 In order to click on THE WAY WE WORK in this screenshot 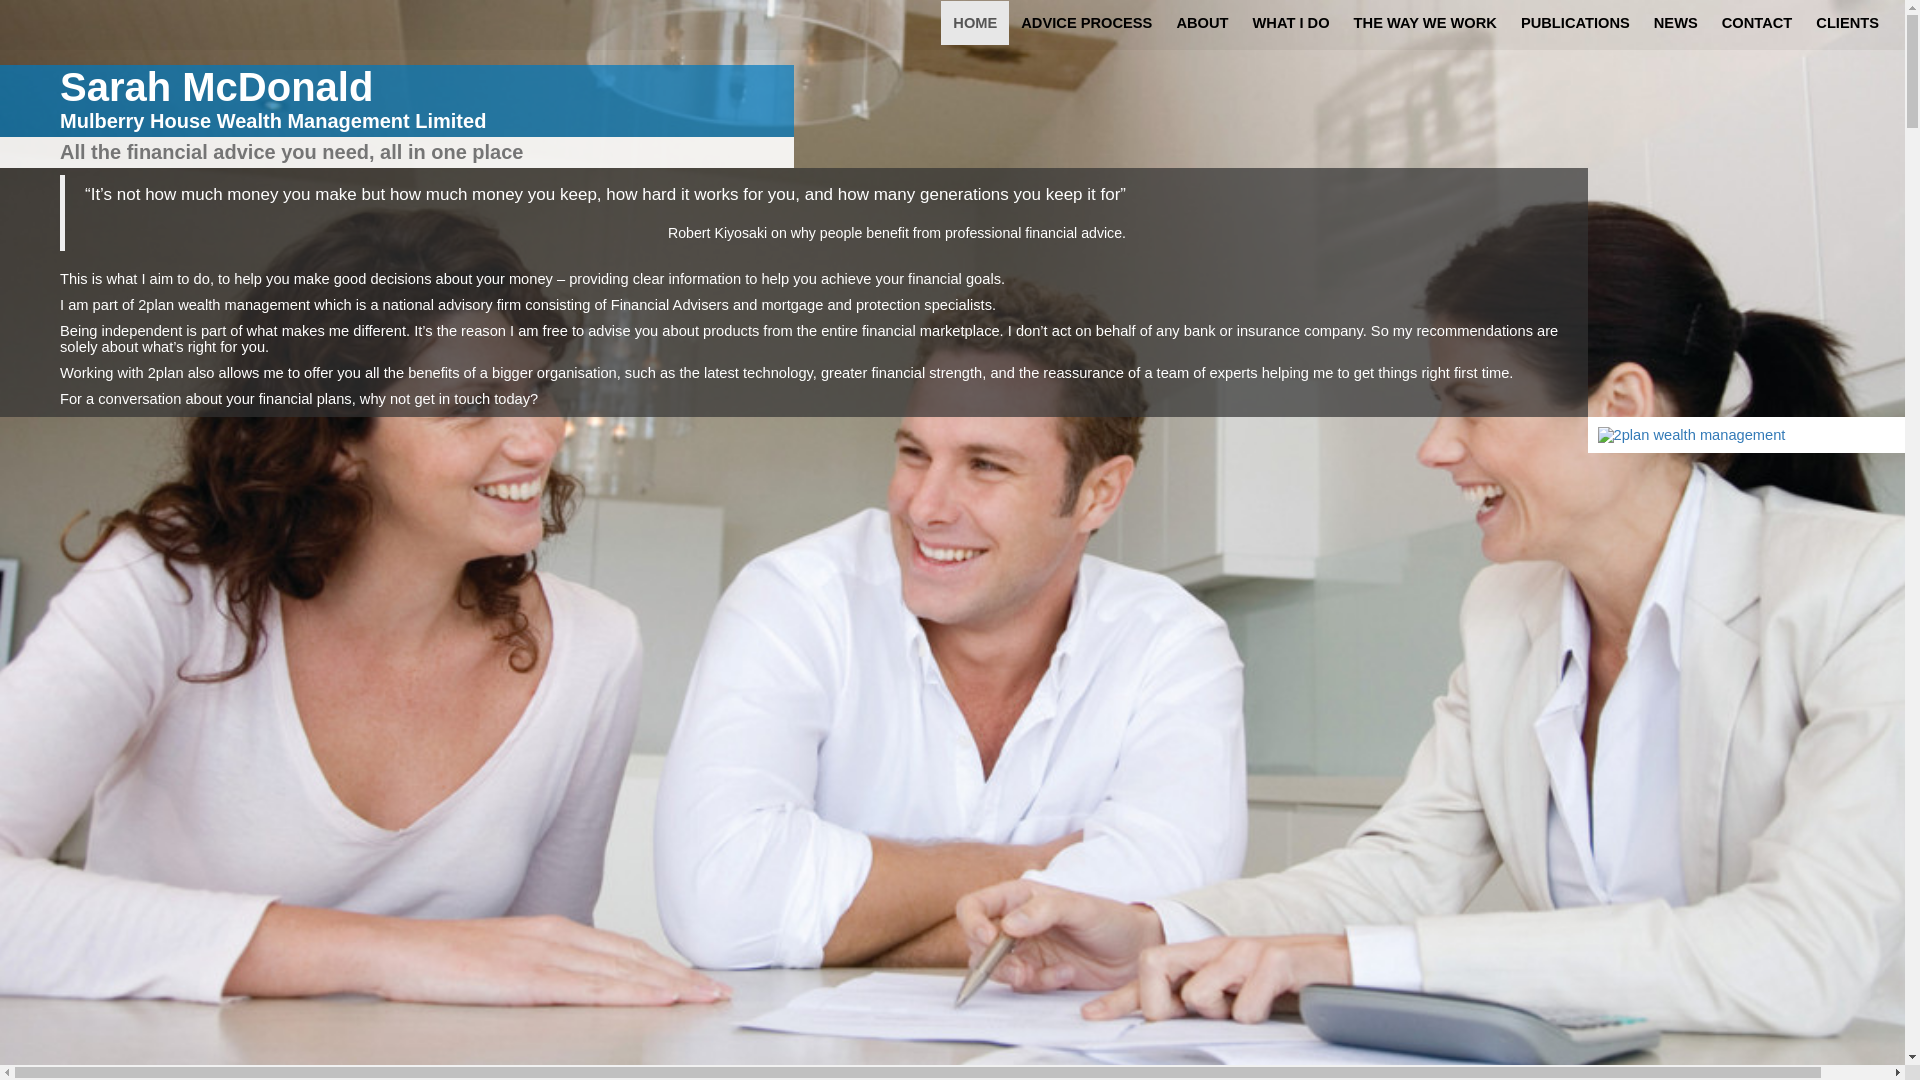, I will do `click(1426, 23)`.